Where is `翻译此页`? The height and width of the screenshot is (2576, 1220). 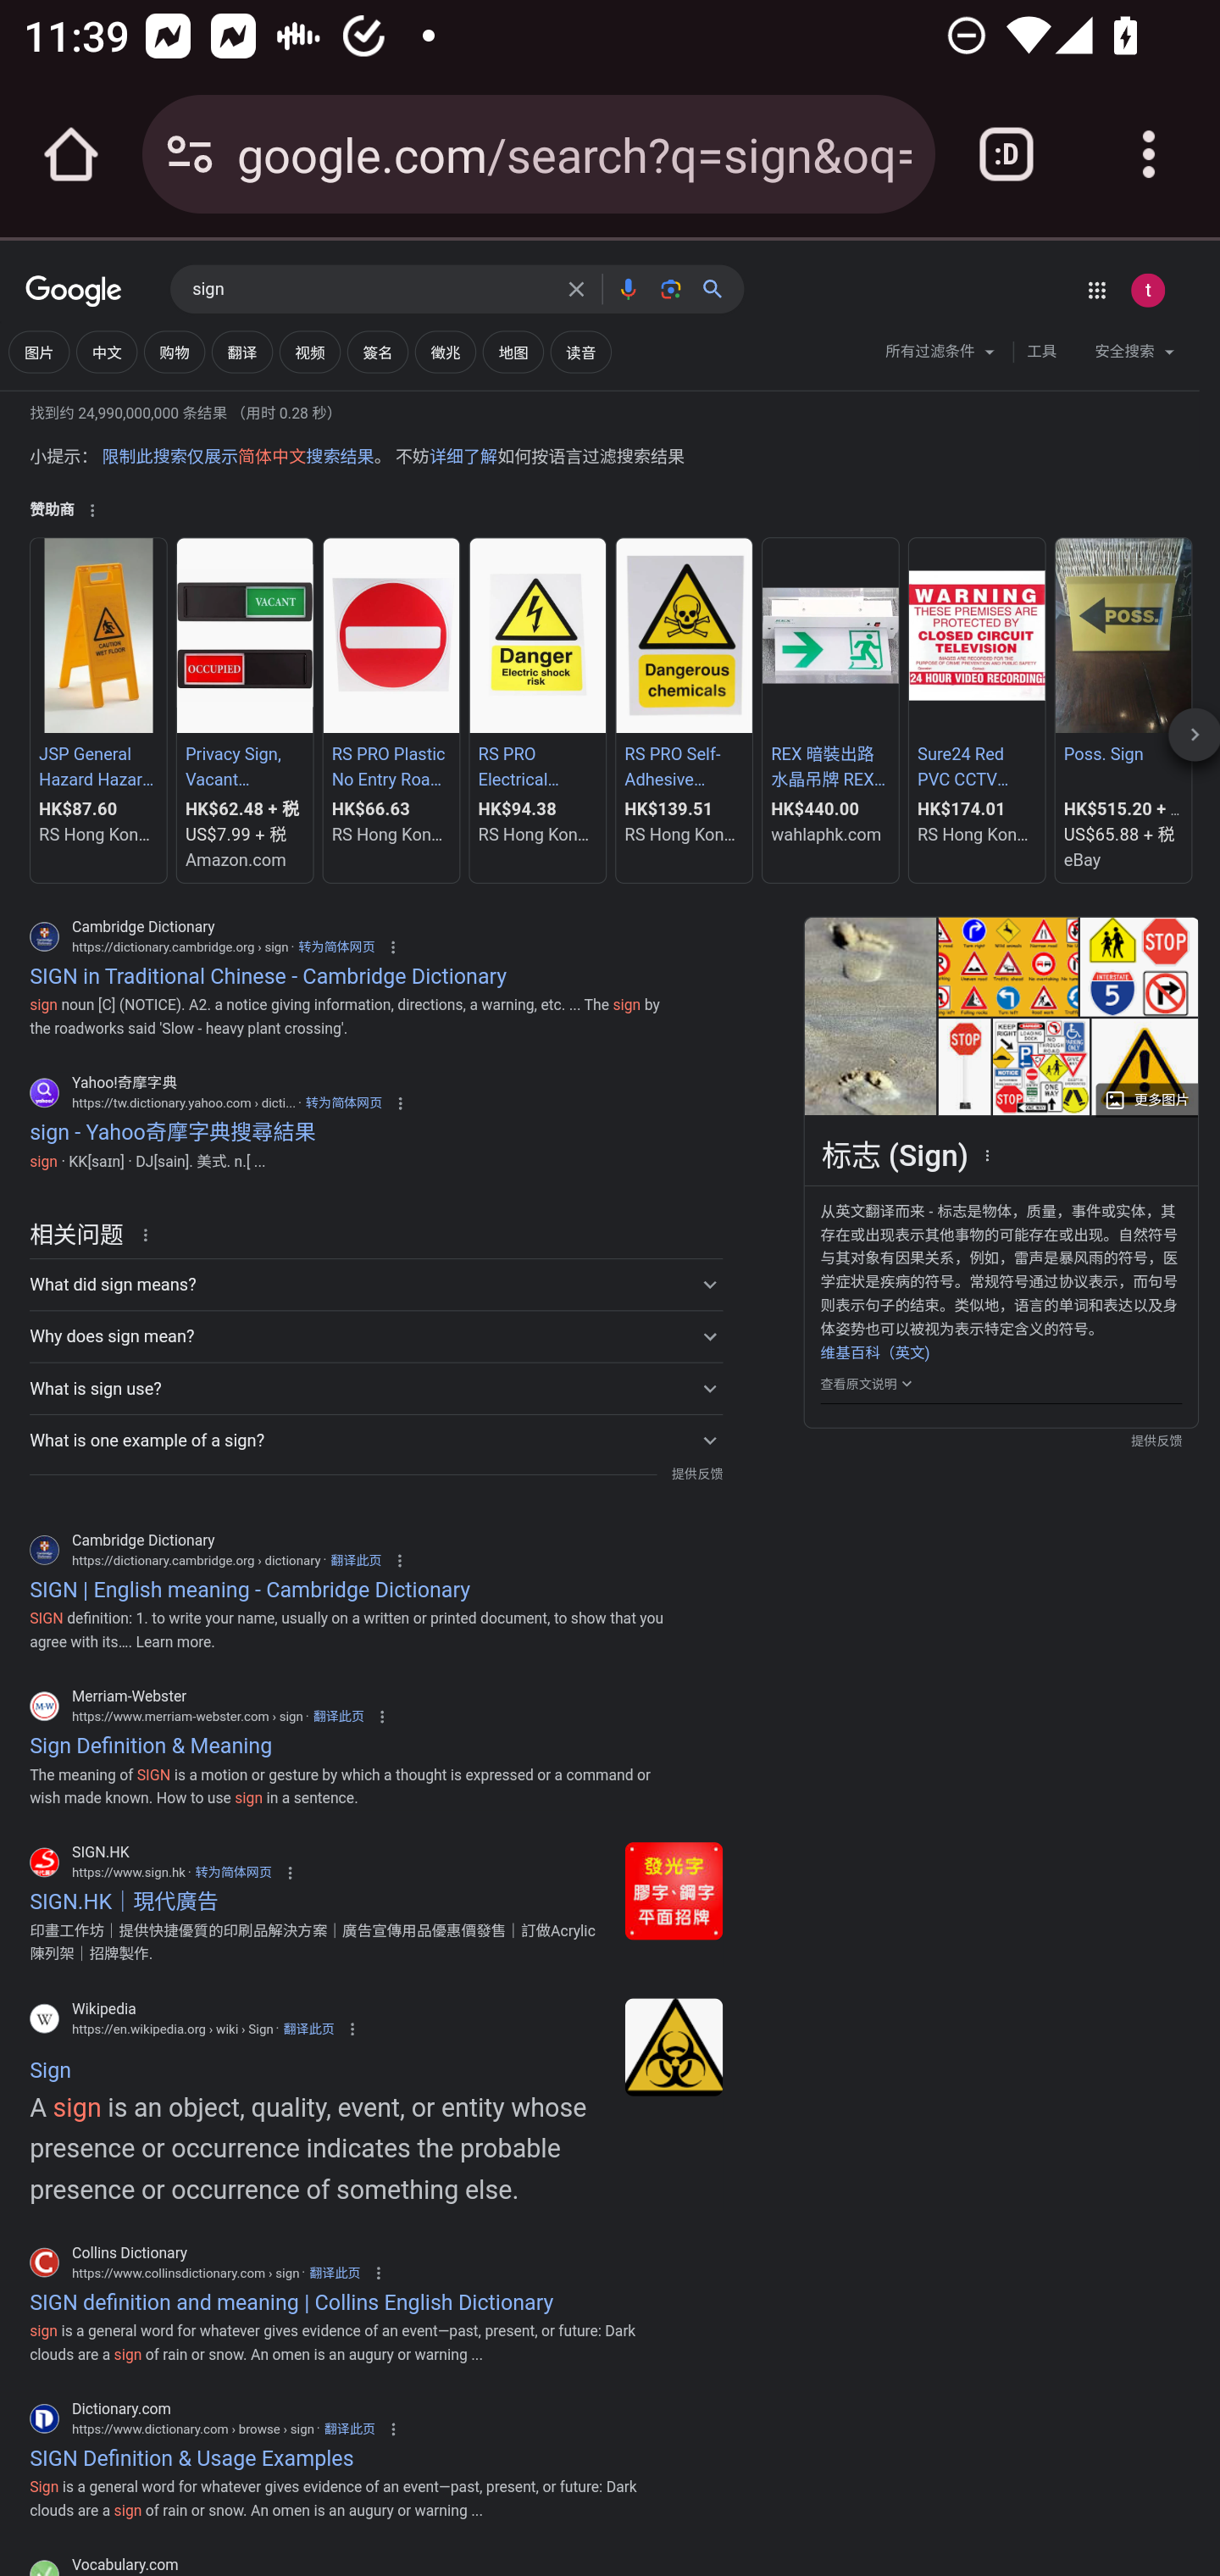 翻译此页 is located at coordinates (349, 2429).